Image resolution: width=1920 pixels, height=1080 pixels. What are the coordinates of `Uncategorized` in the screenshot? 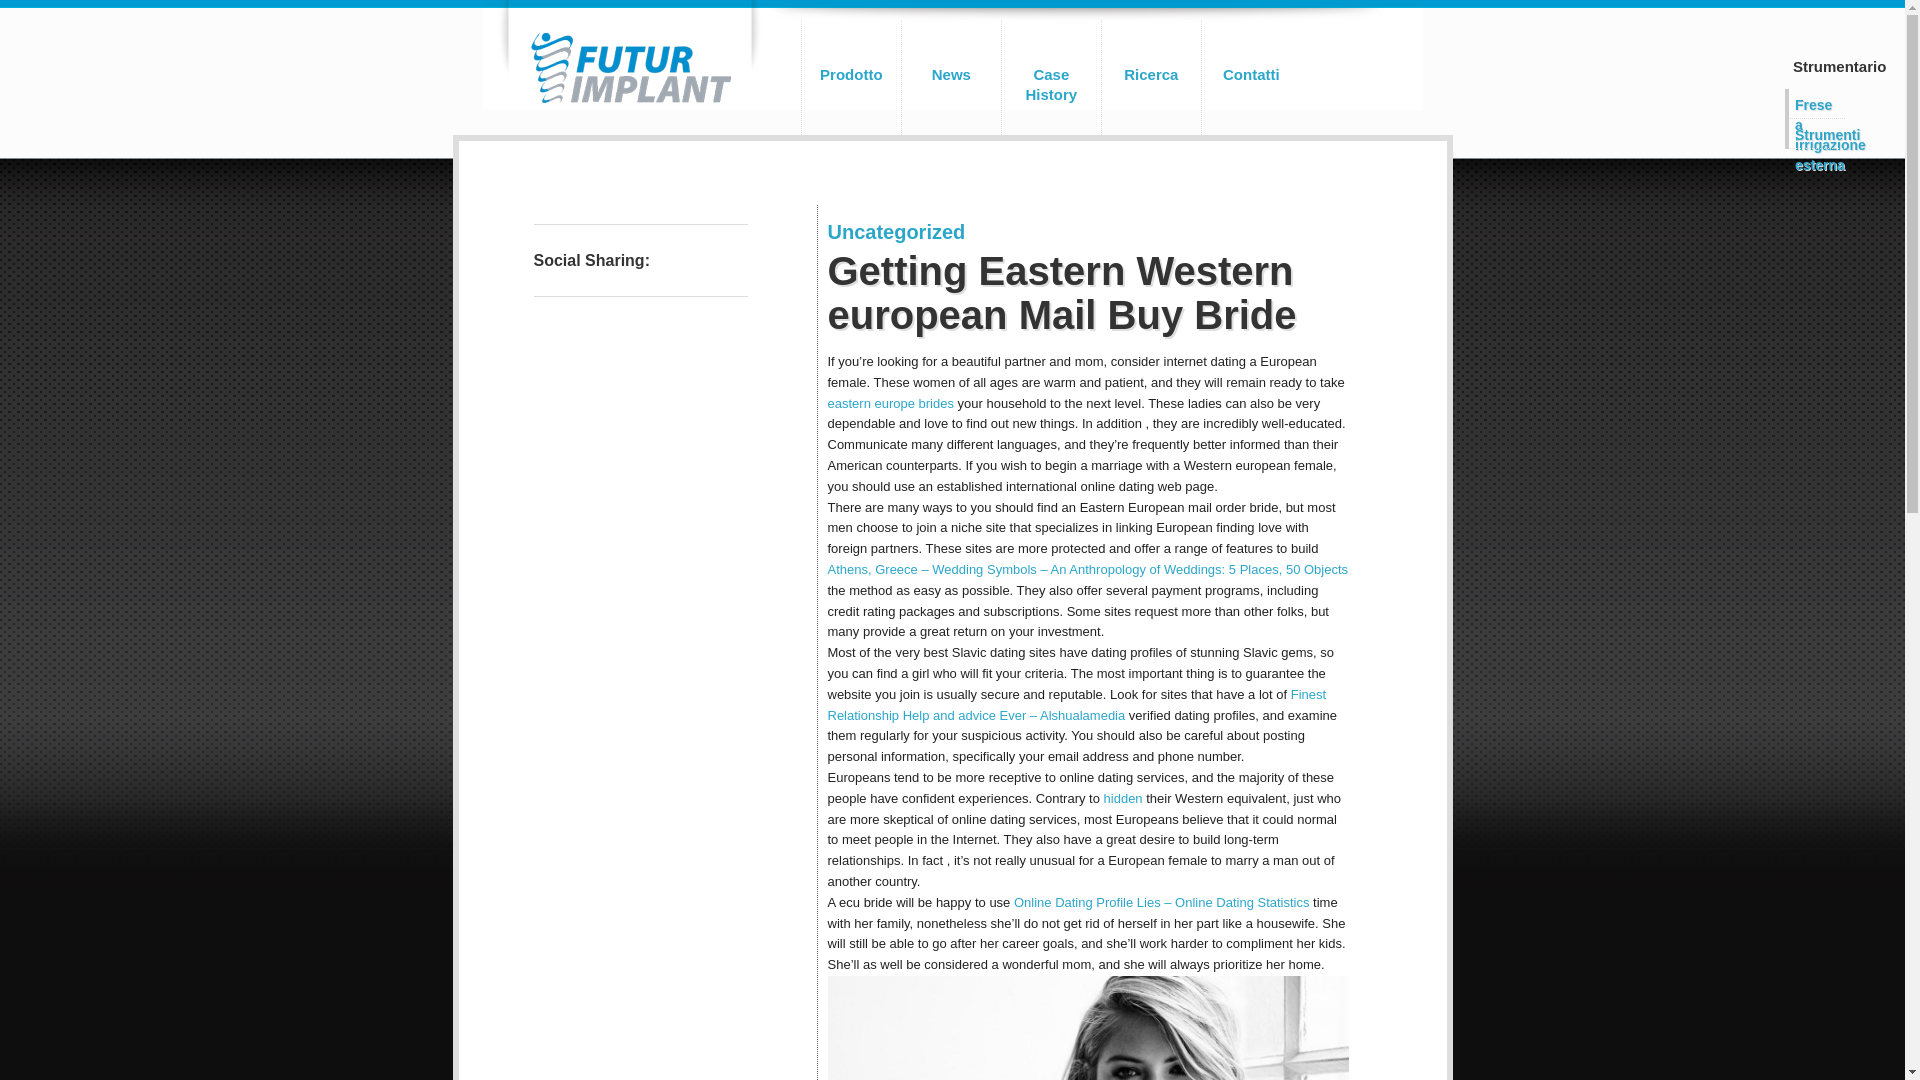 It's located at (896, 232).